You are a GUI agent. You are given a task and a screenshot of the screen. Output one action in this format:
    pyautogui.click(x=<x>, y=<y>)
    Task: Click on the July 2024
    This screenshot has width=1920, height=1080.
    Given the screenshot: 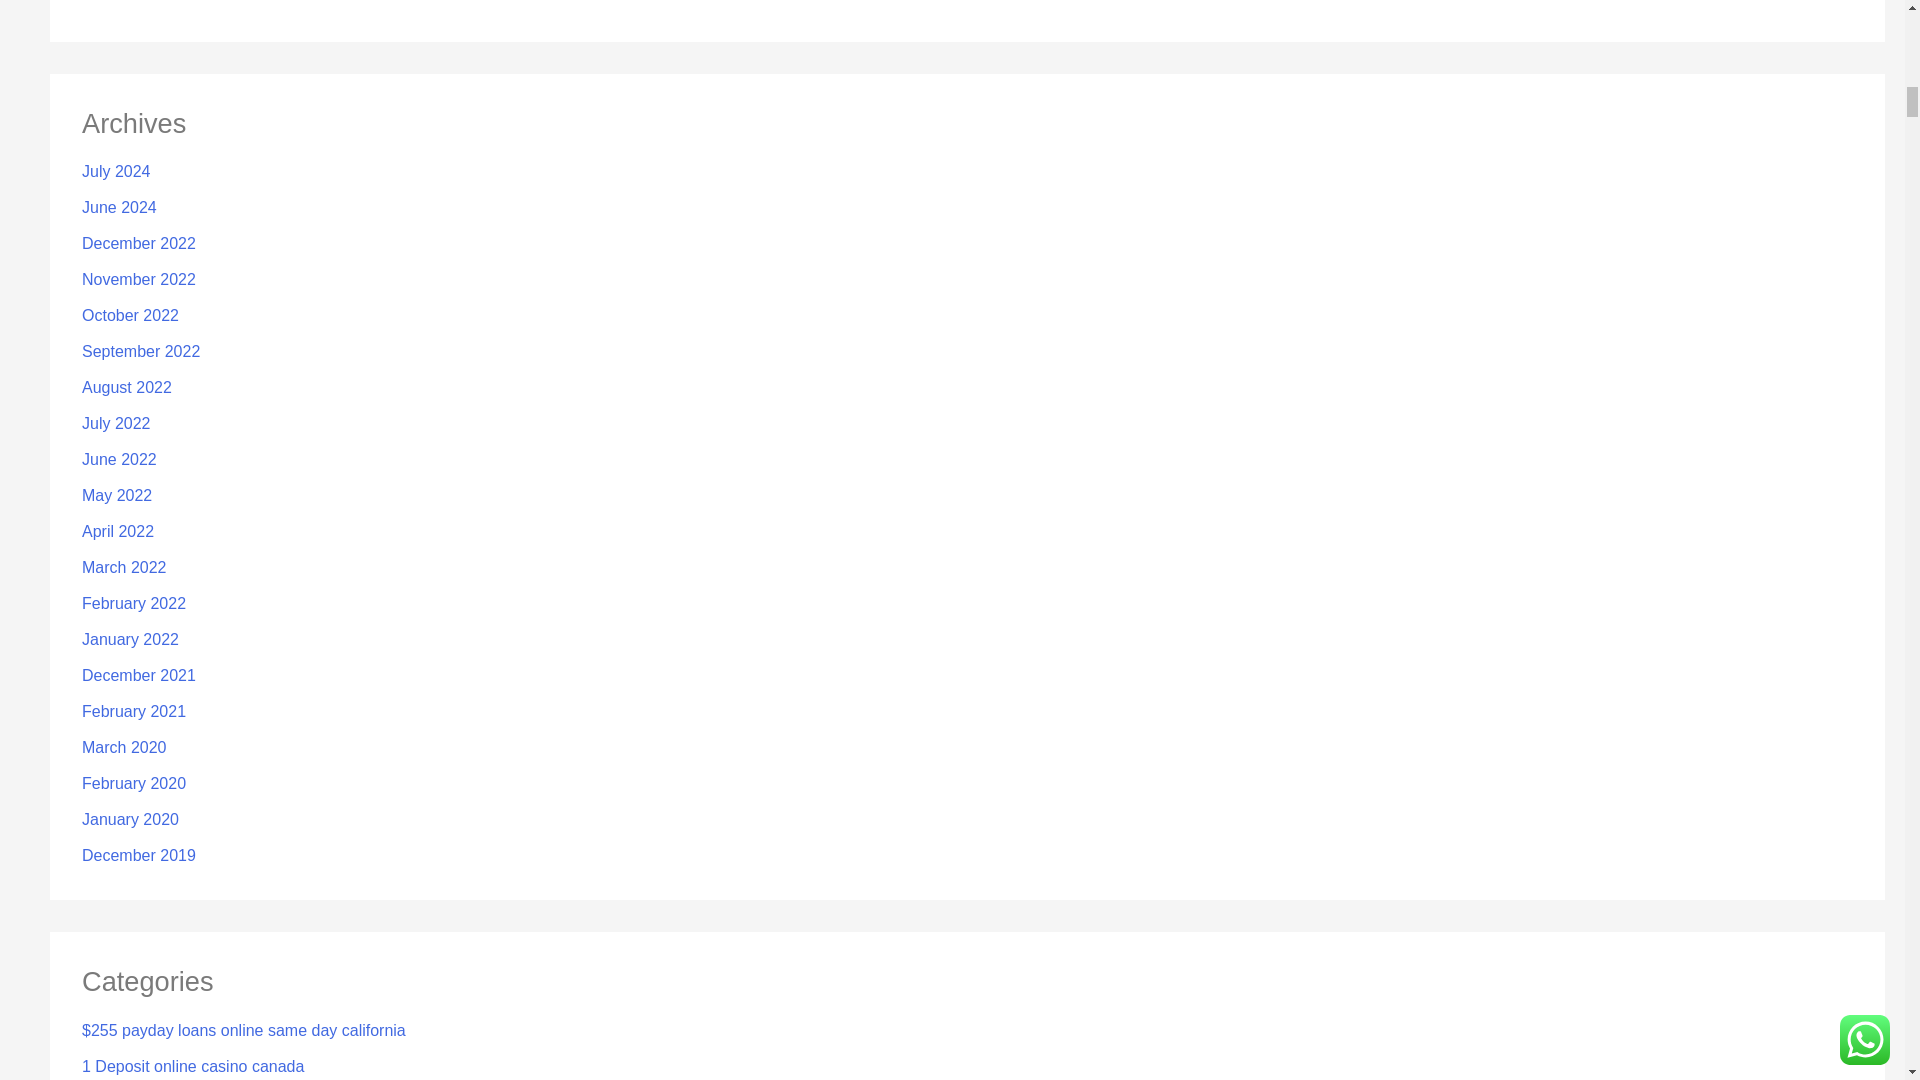 What is the action you would take?
    pyautogui.click(x=116, y=172)
    